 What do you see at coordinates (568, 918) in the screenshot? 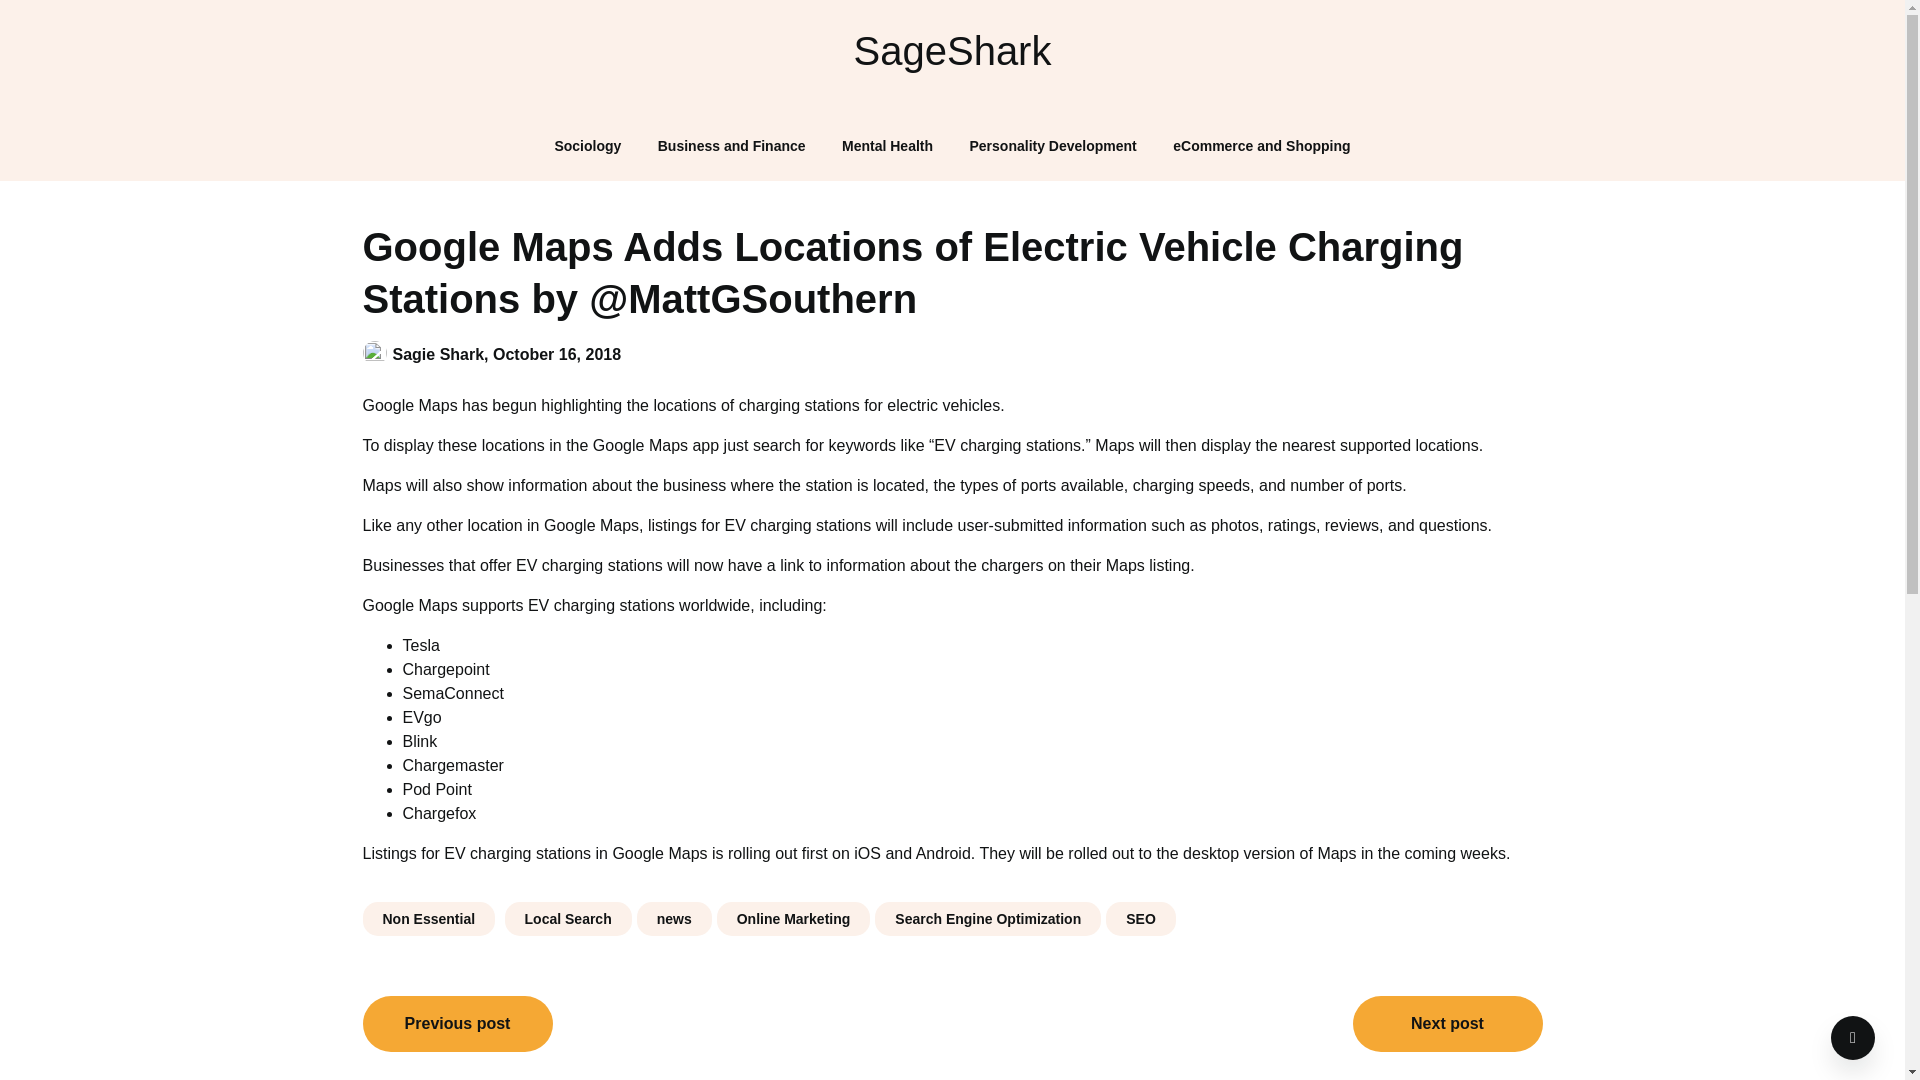
I see `Local Search` at bounding box center [568, 918].